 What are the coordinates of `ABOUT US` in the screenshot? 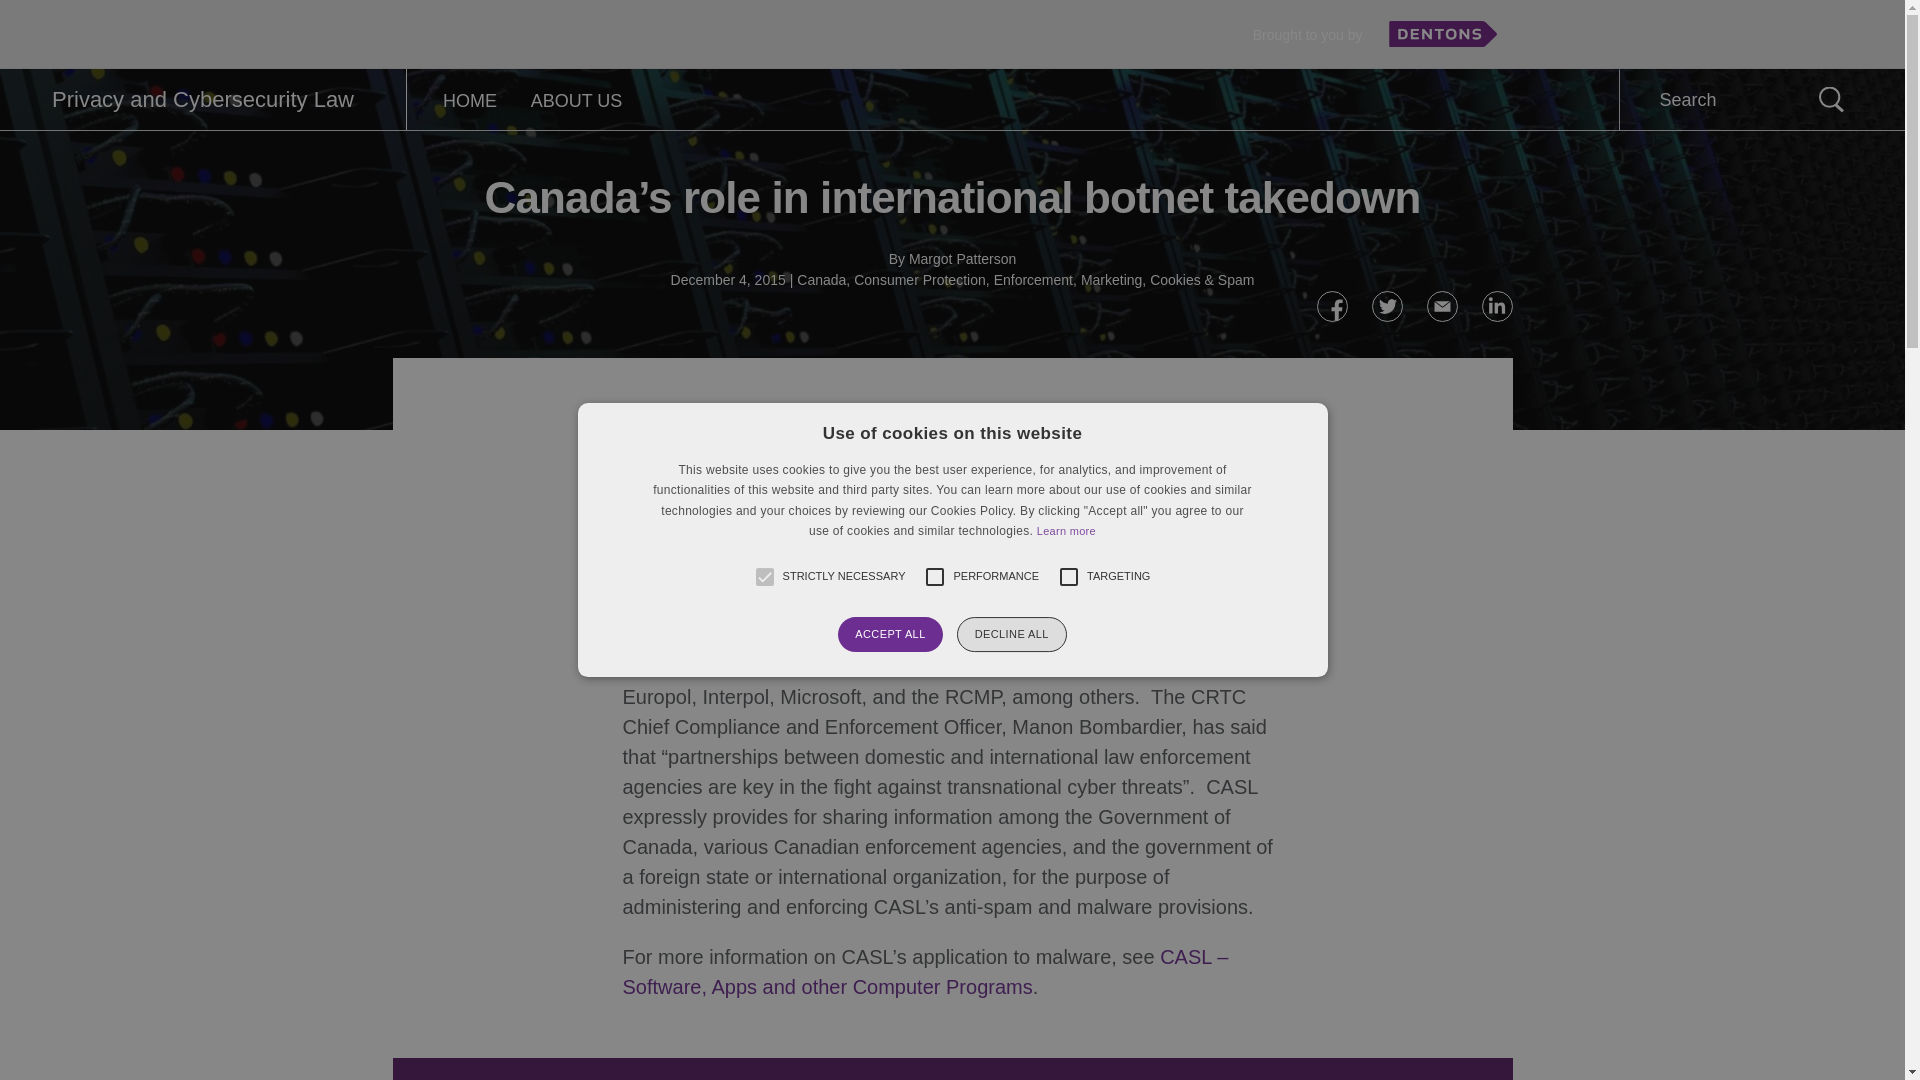 It's located at (576, 100).